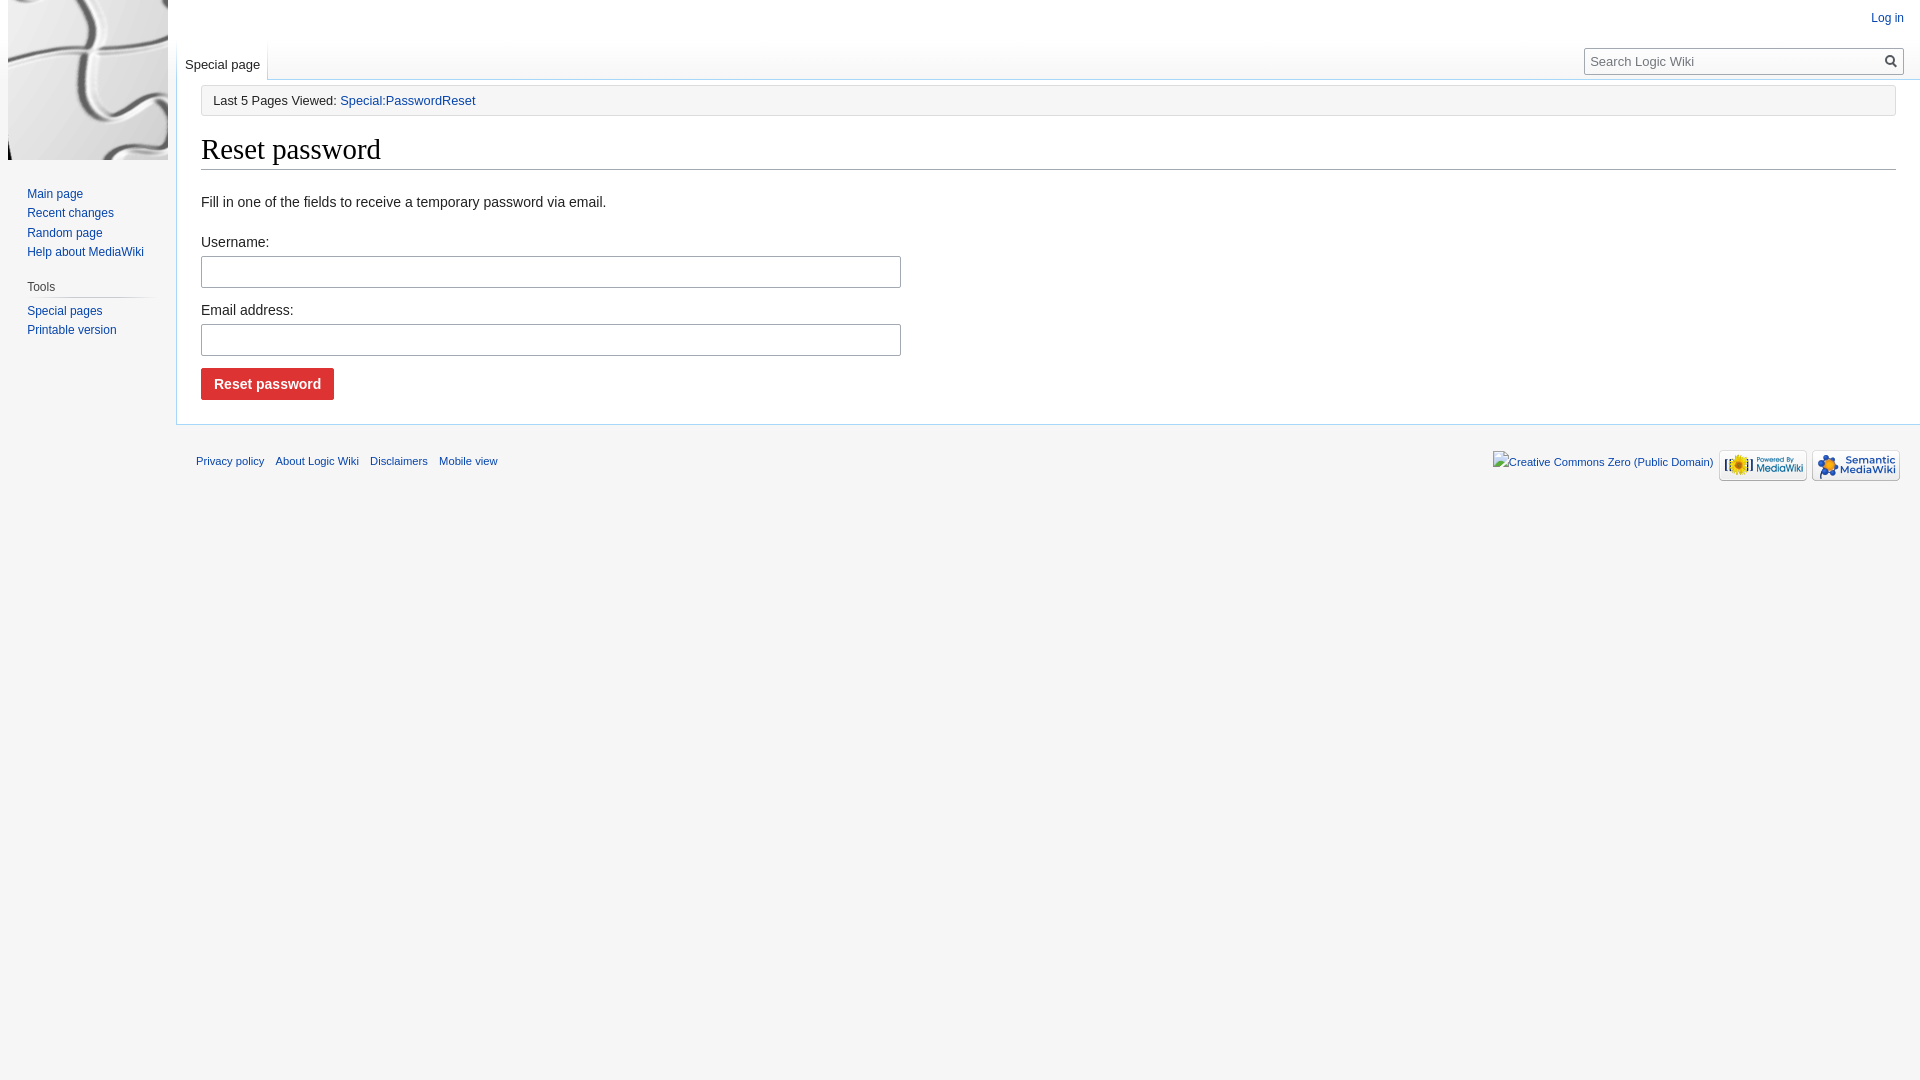  I want to click on Jump to navigation, so click(200, 186).